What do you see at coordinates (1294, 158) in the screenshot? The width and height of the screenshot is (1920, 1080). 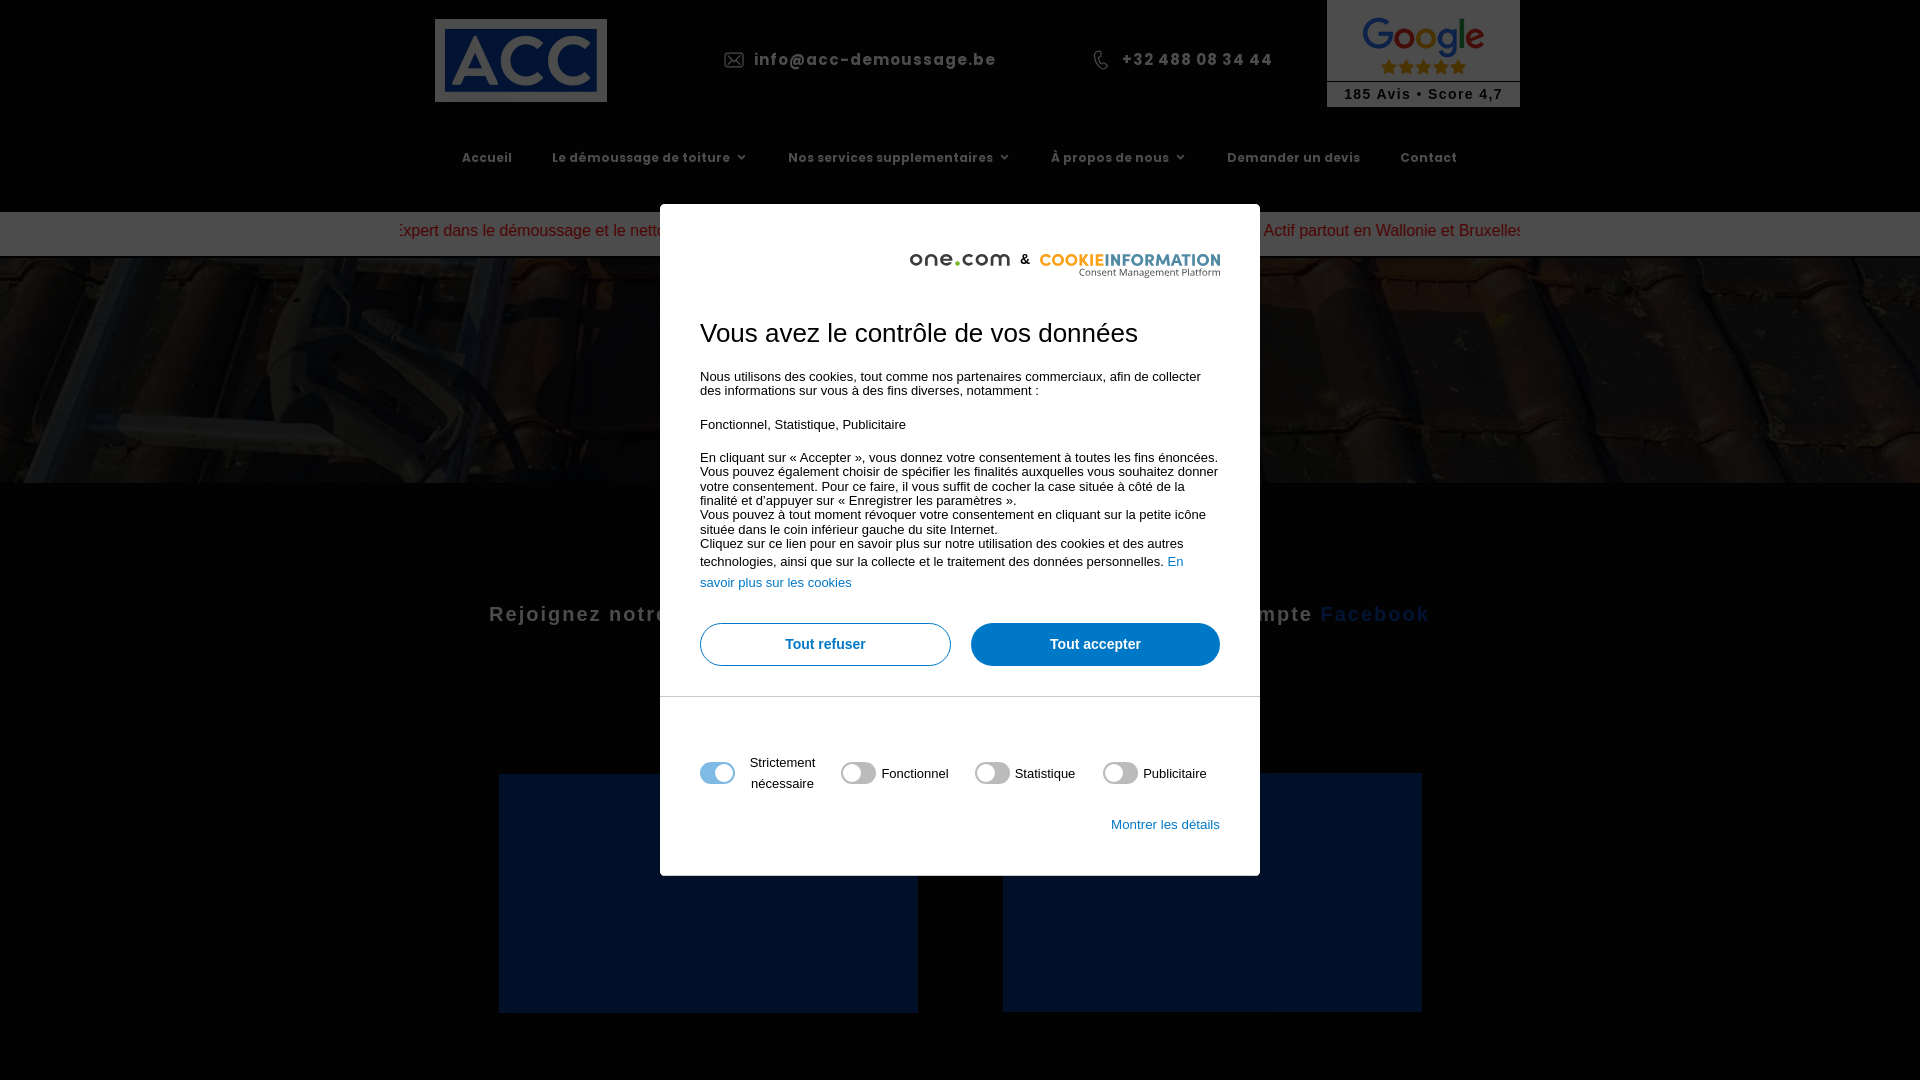 I see `Demander un devis` at bounding box center [1294, 158].